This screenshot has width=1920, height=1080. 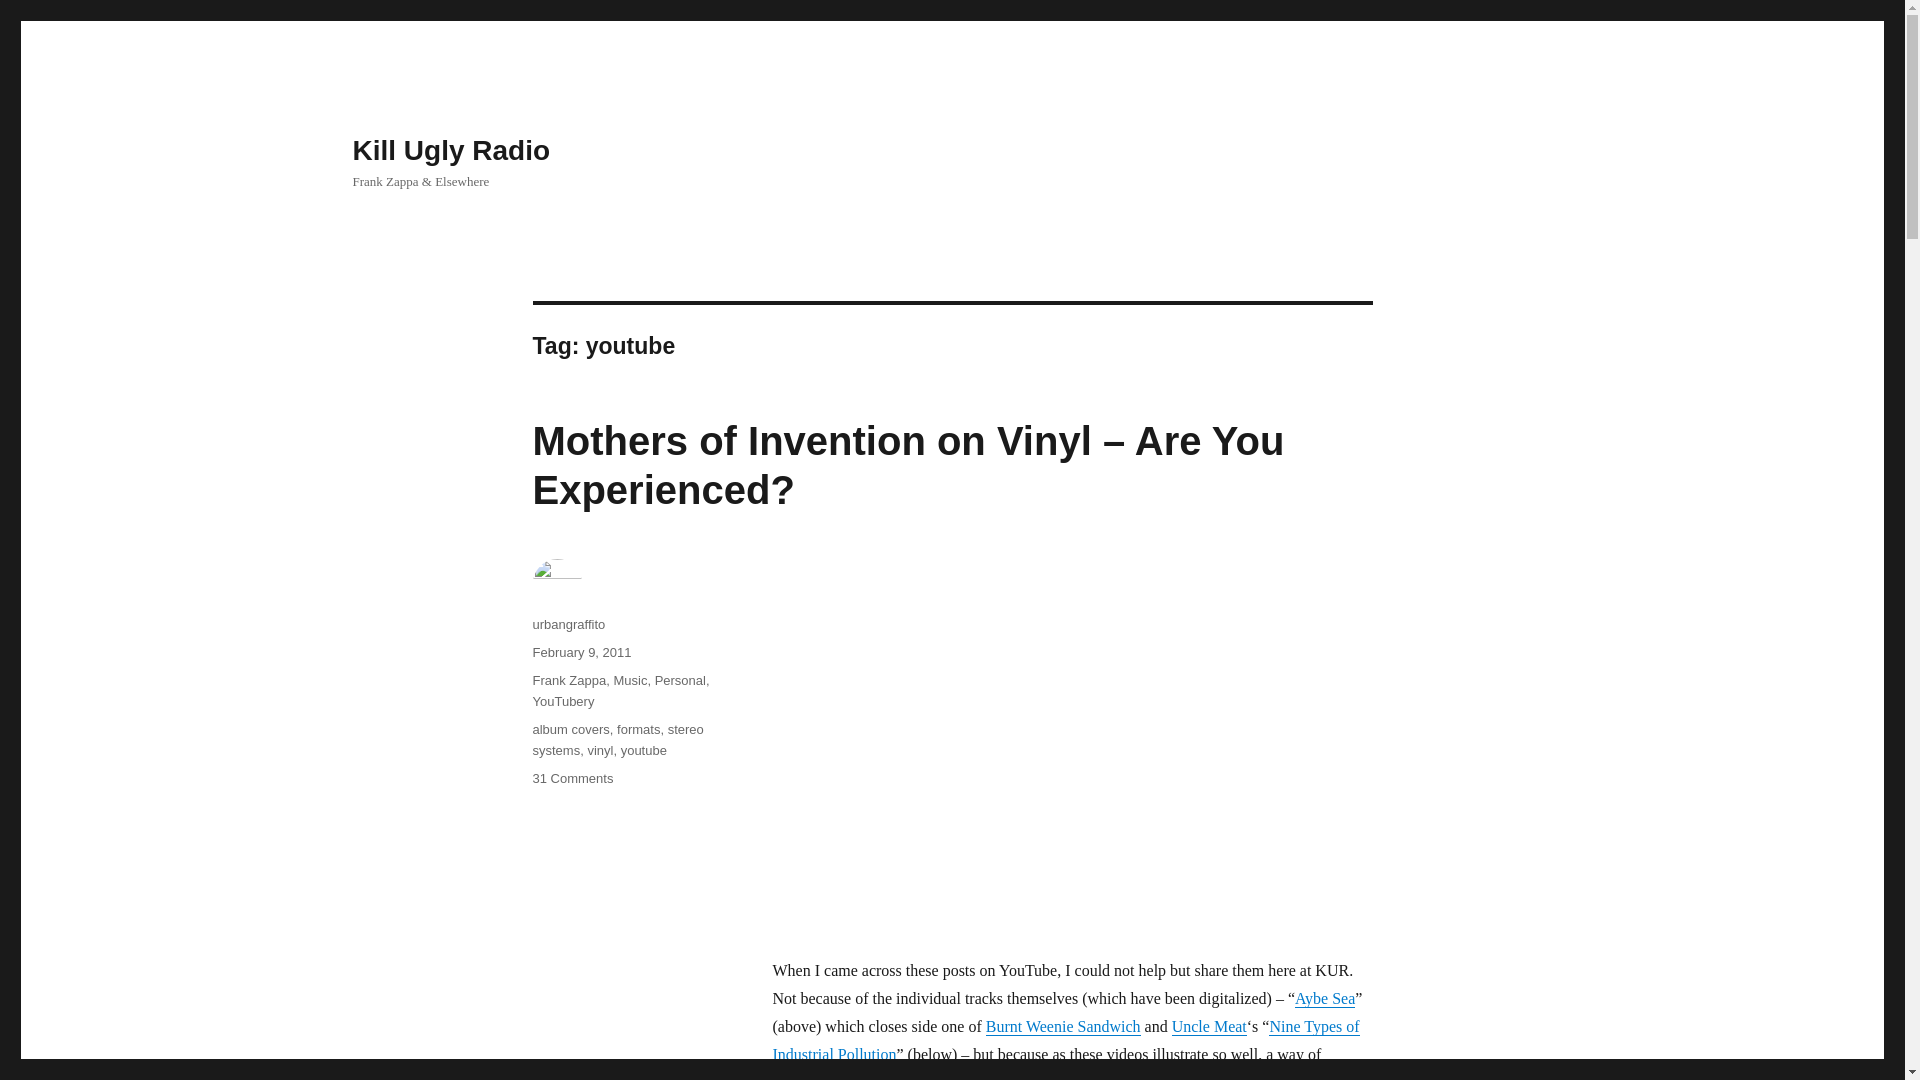 I want to click on Kill Ugly Radio, so click(x=450, y=150).